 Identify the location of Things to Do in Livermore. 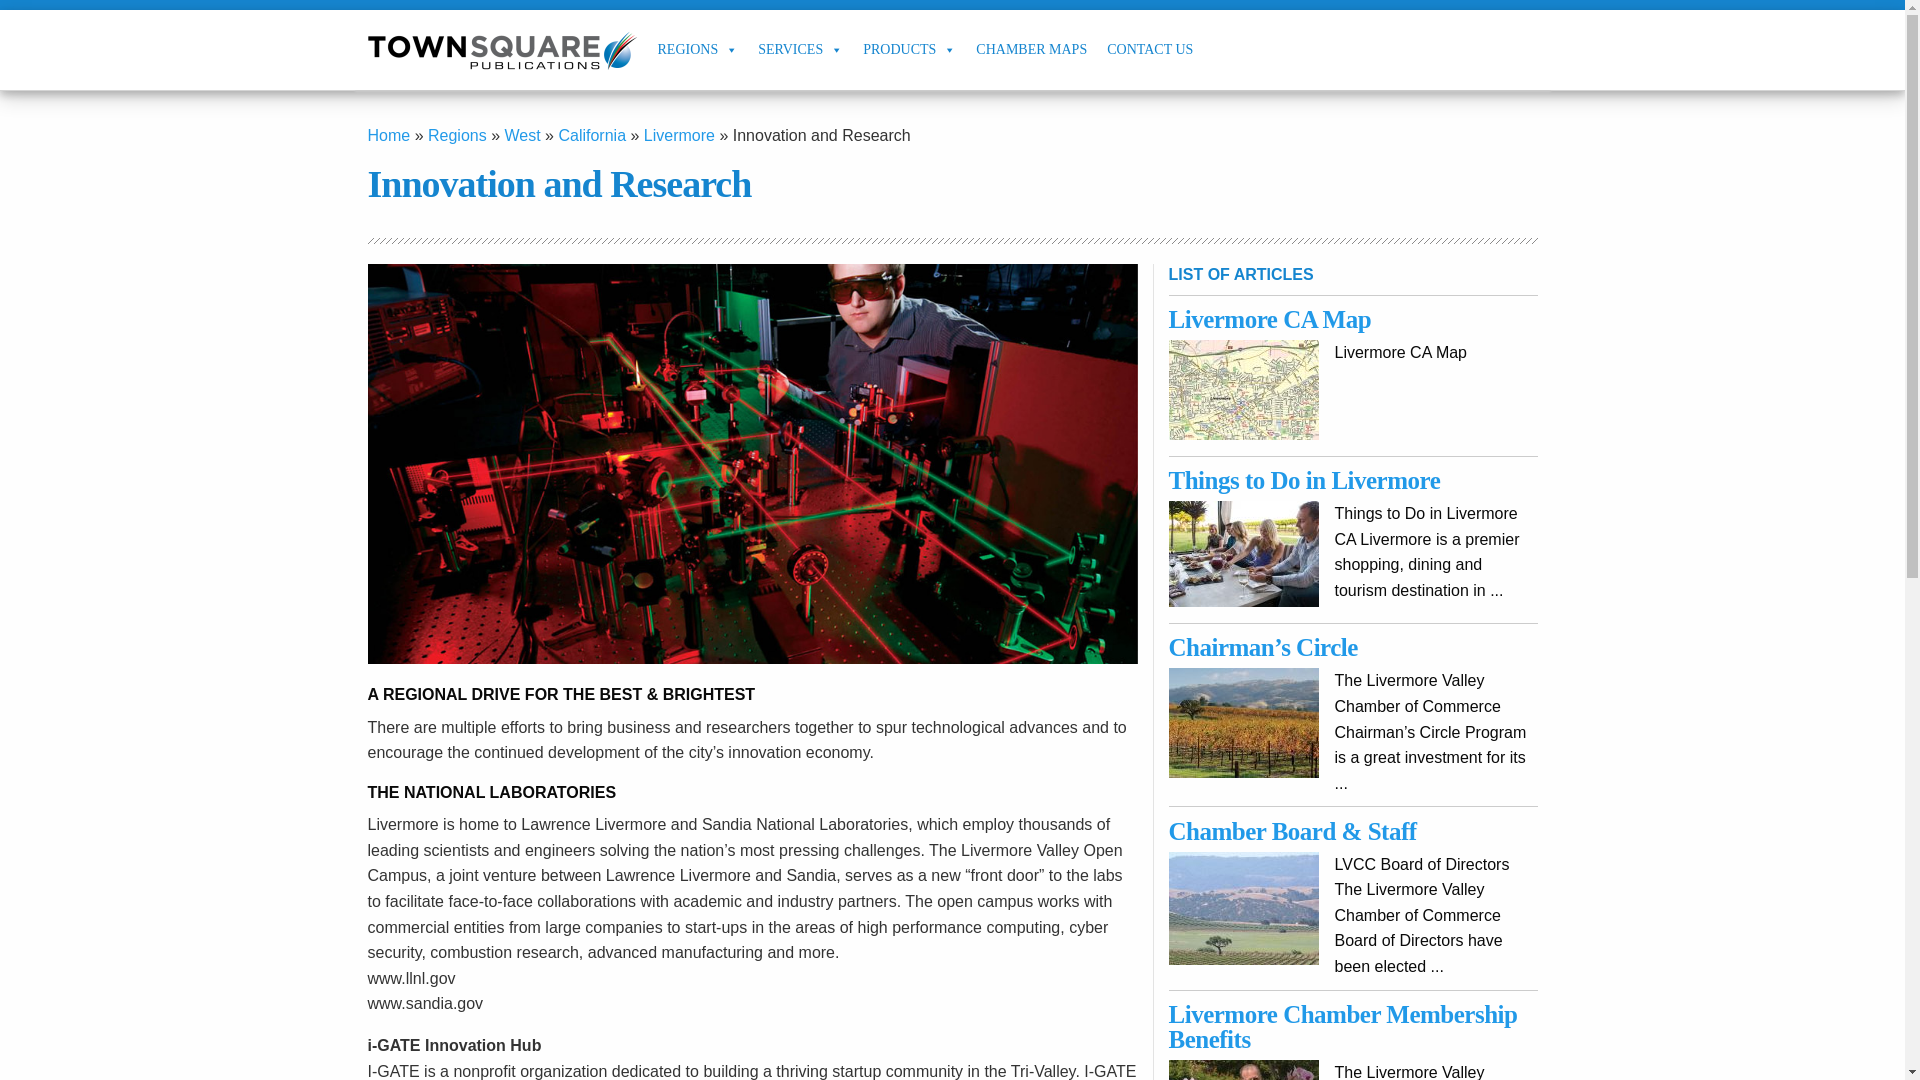
(1305, 480).